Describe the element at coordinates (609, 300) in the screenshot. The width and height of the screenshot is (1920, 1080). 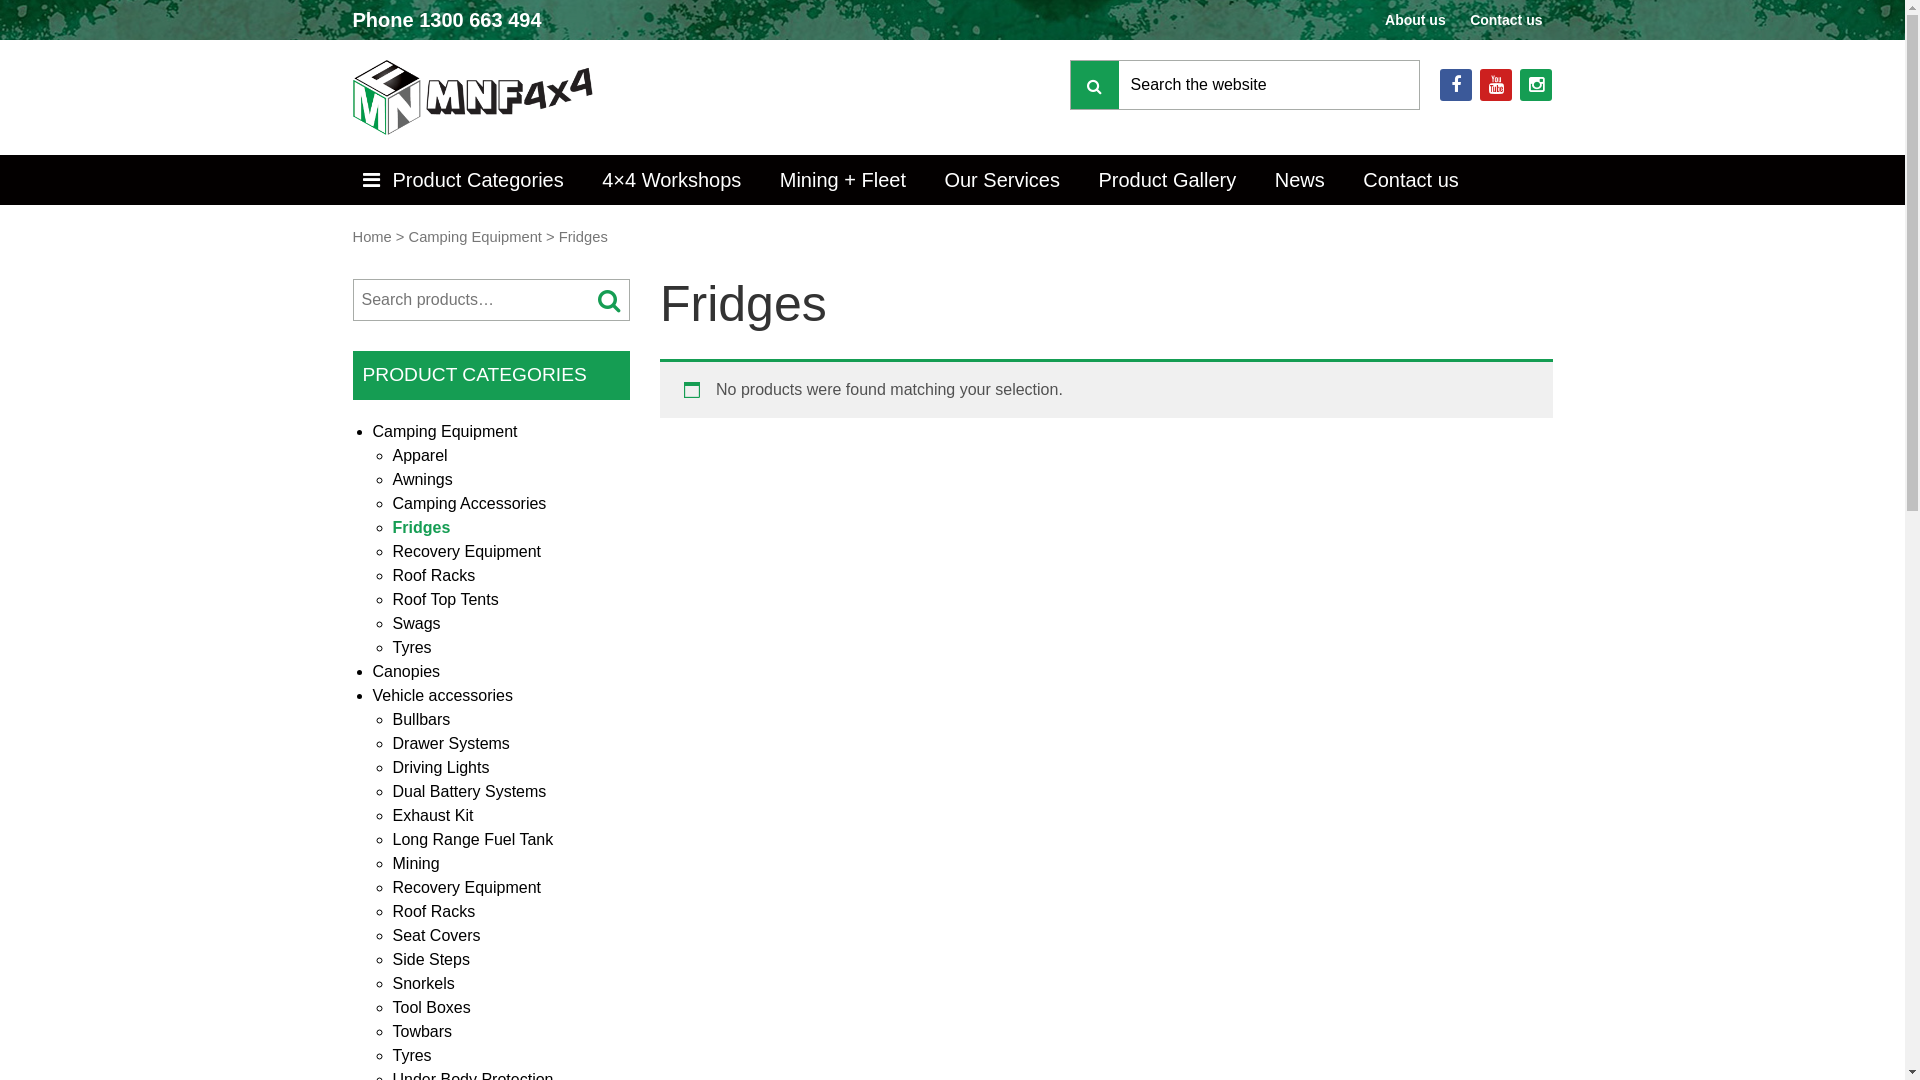
I see `Search` at that location.